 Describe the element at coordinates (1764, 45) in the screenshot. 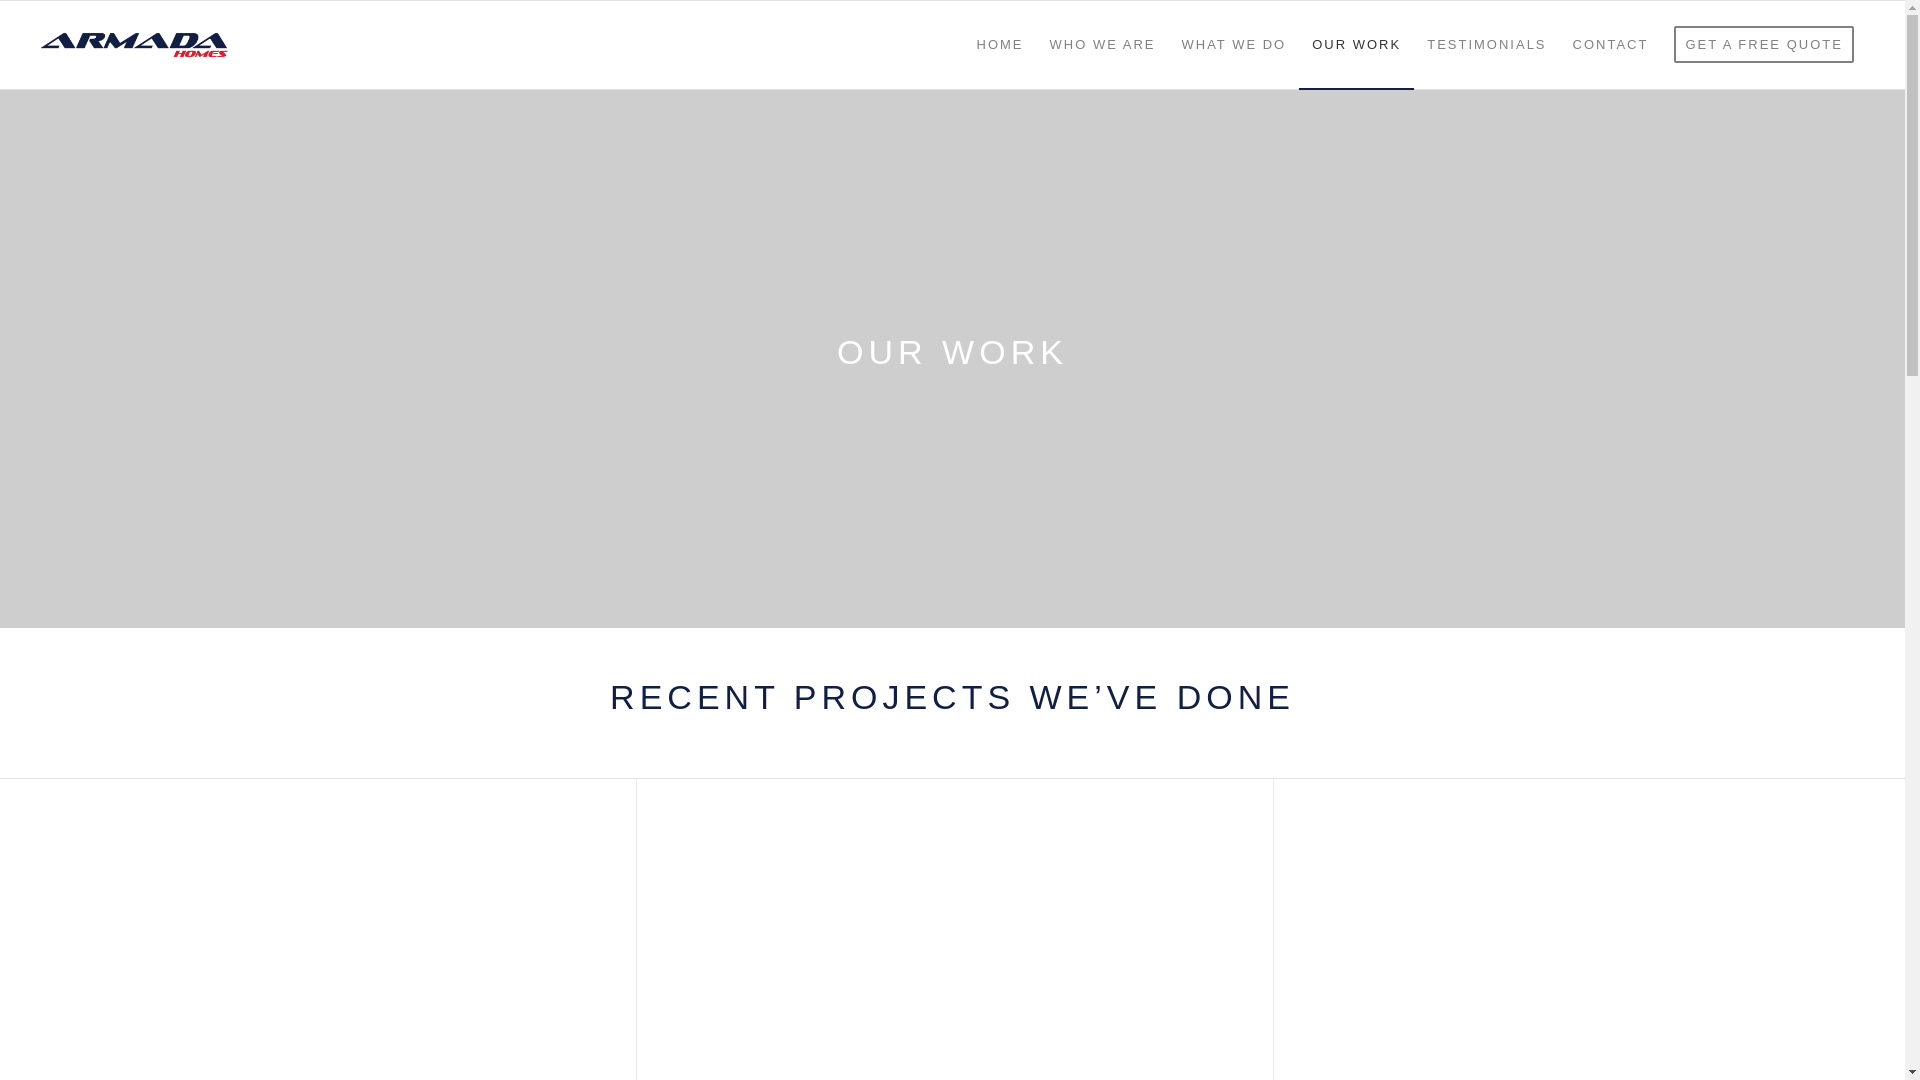

I see `GET A FREE QUOTE` at that location.